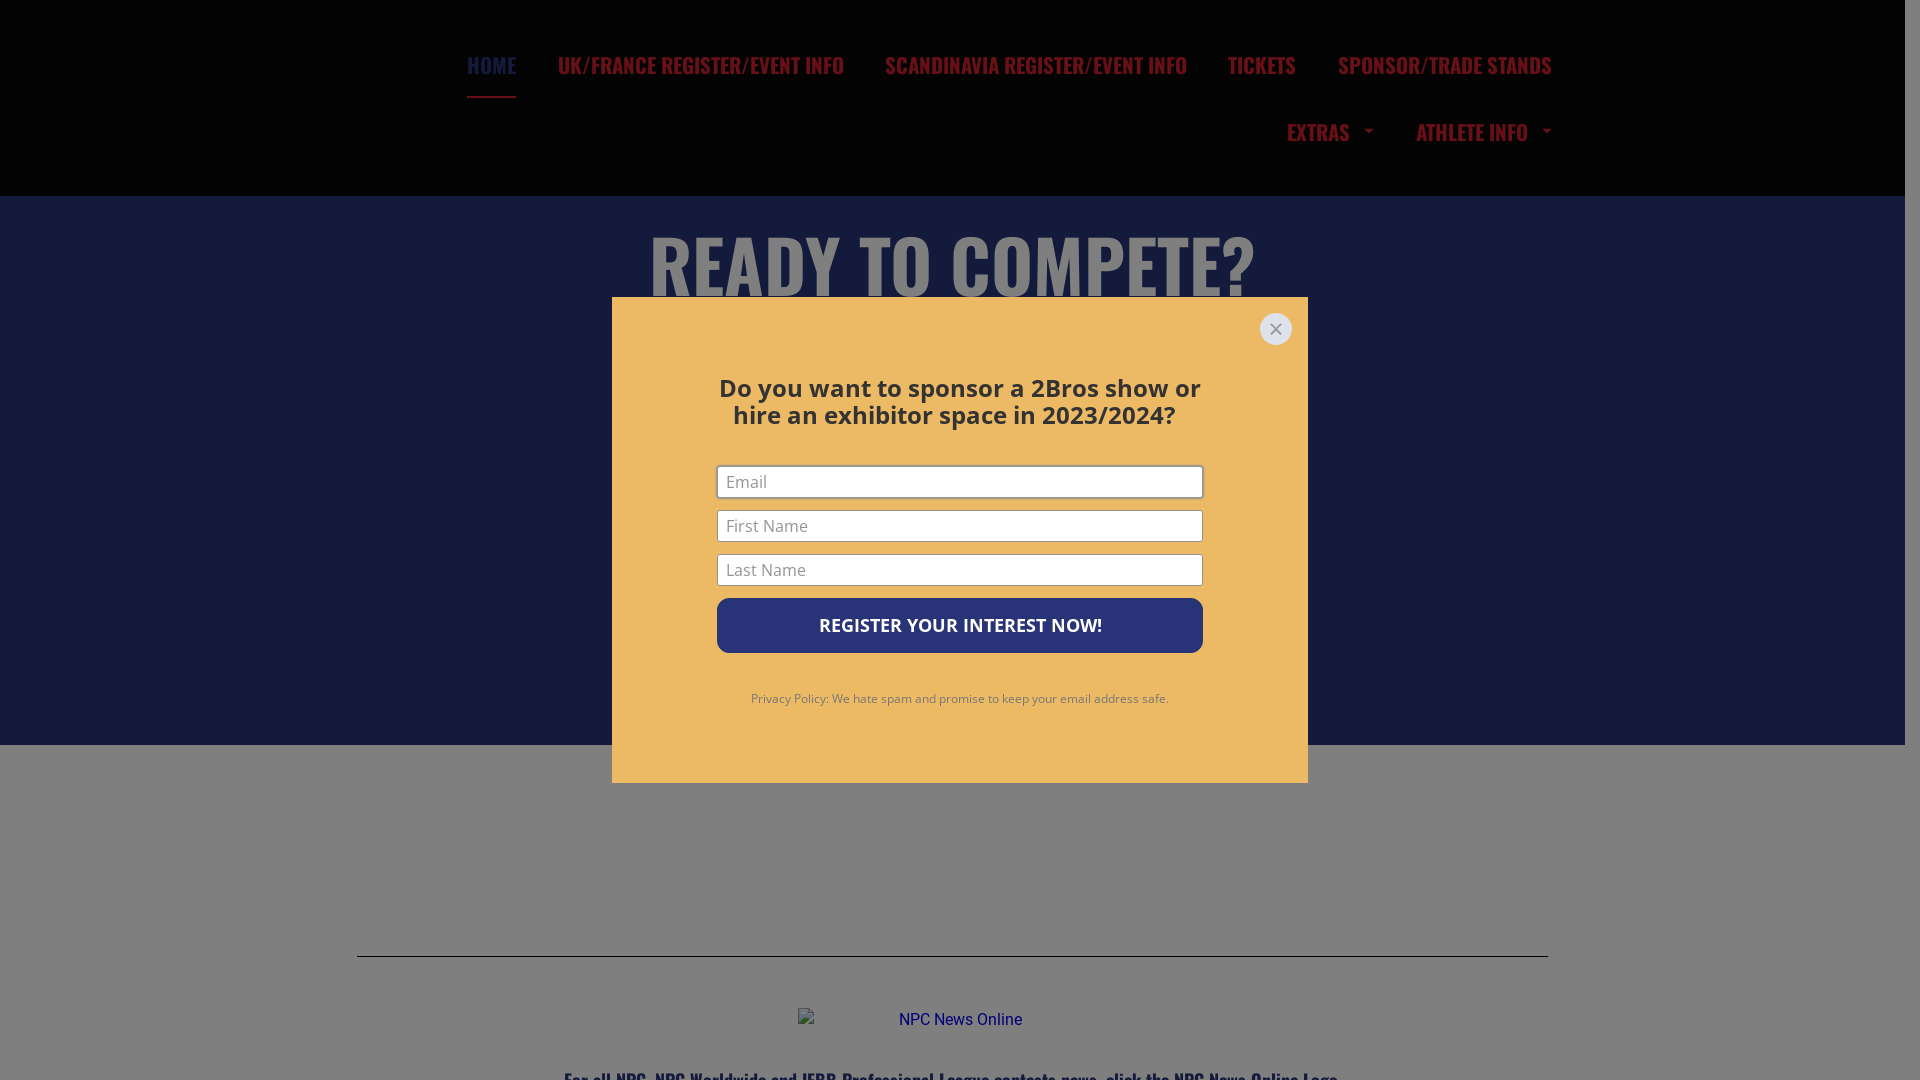 The width and height of the screenshot is (1920, 1080). What do you see at coordinates (1445, 64) in the screenshot?
I see `SPONSOR/TRADE STANDS` at bounding box center [1445, 64].